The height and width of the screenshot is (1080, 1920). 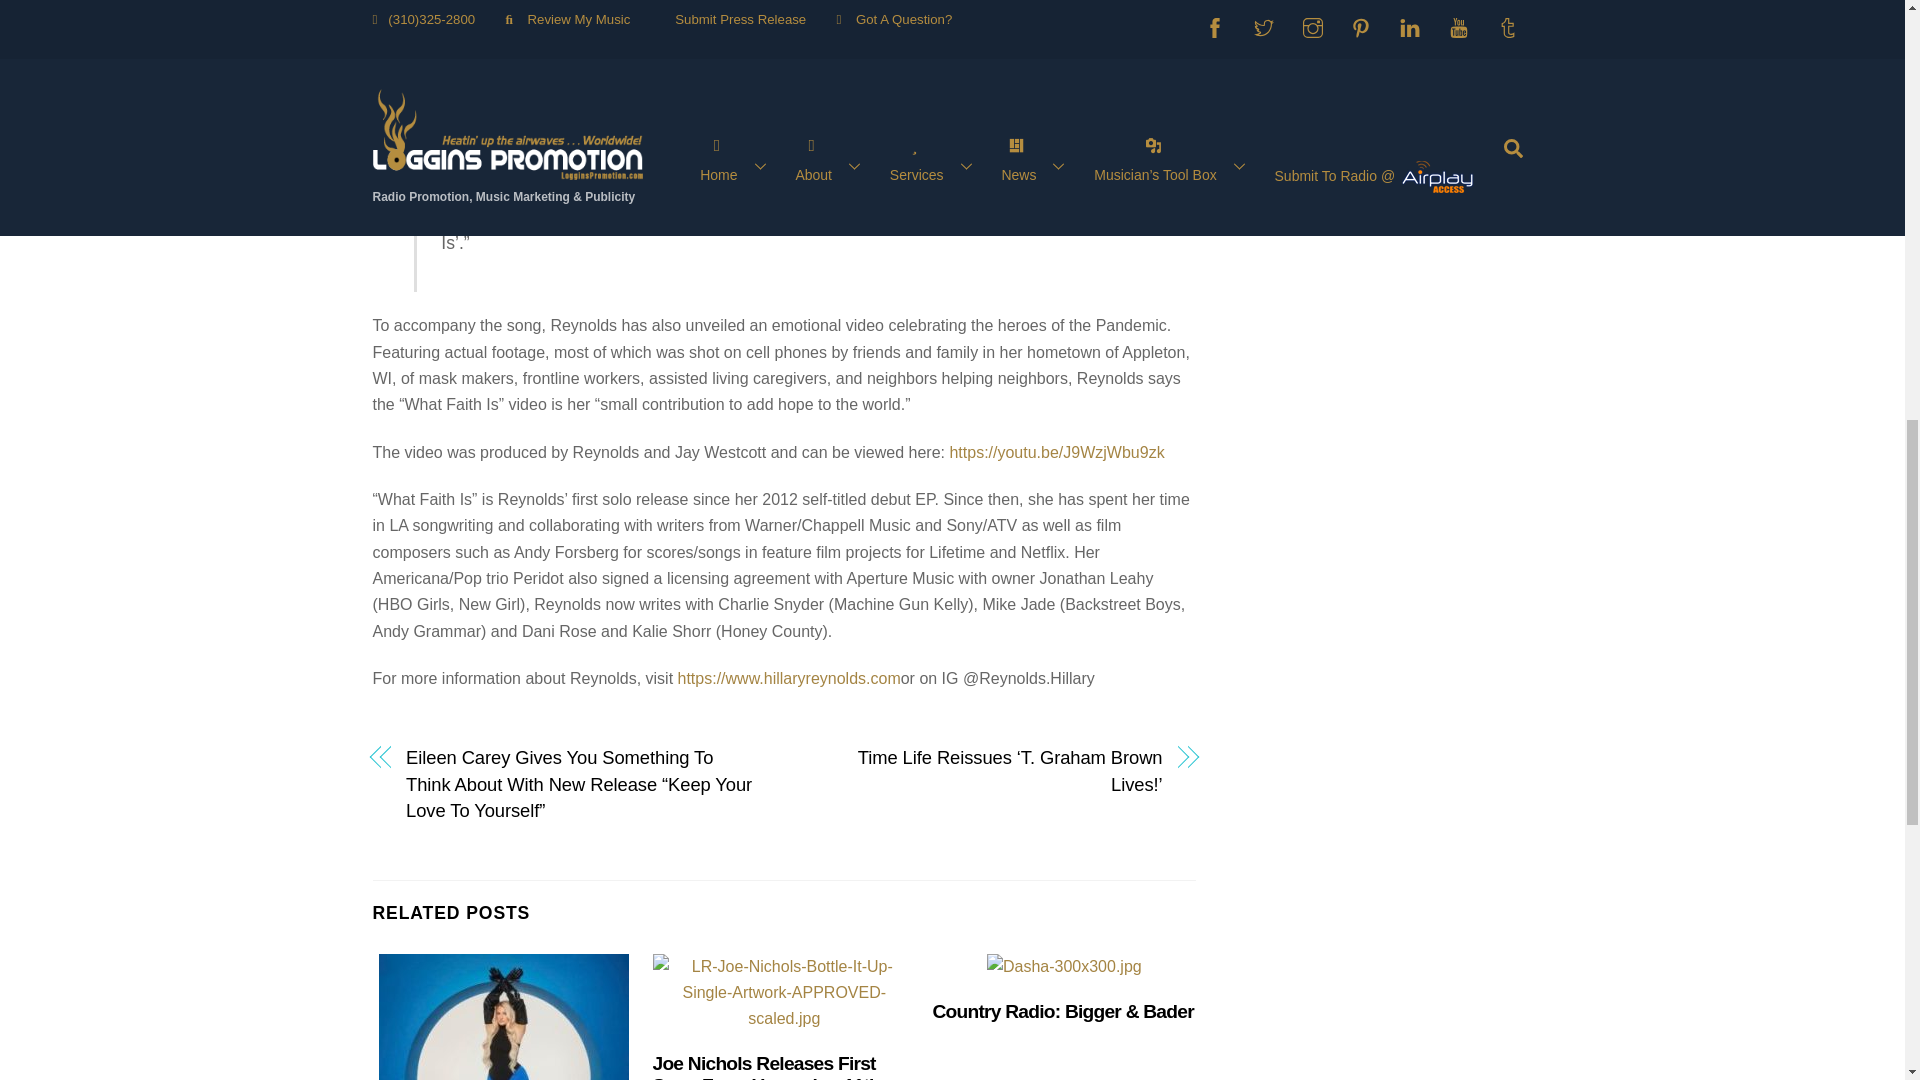 What do you see at coordinates (1064, 966) in the screenshot?
I see `Dasha-300x300.jpg` at bounding box center [1064, 966].